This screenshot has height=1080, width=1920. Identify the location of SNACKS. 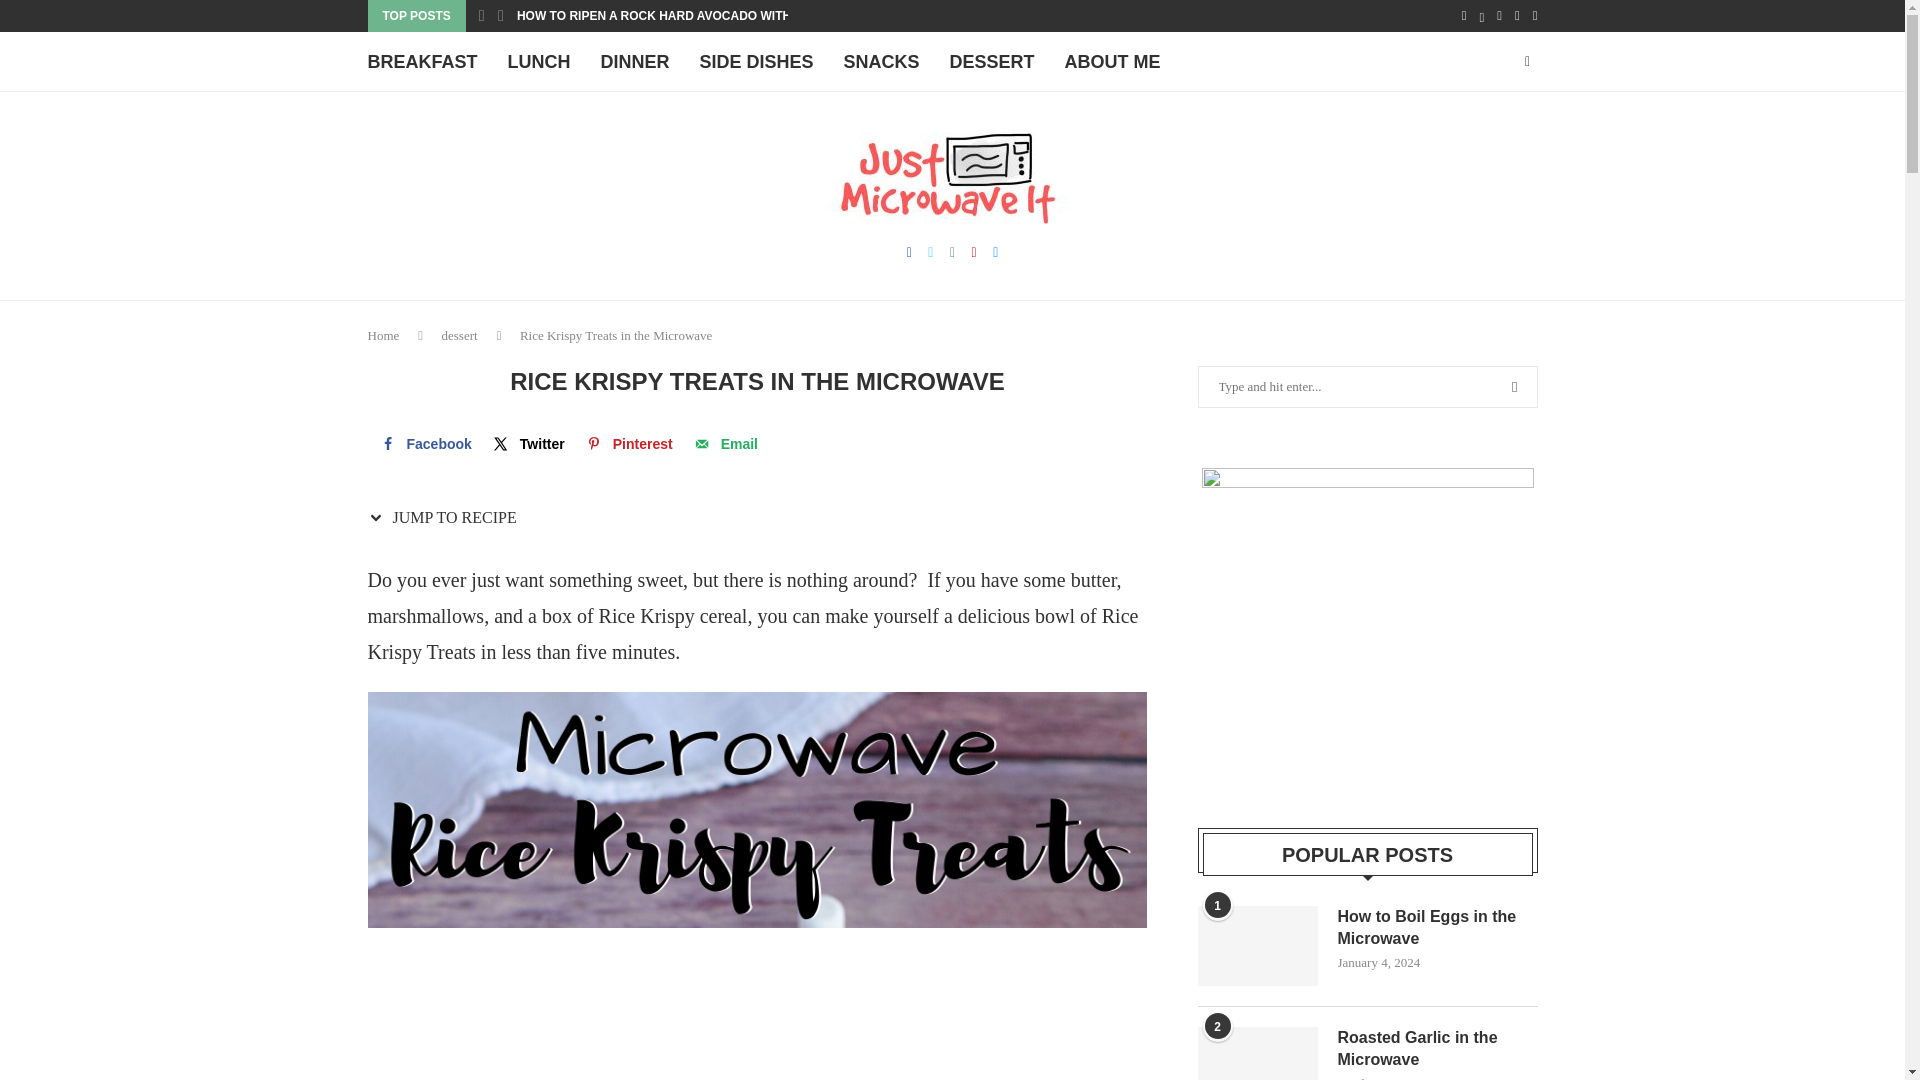
(882, 62).